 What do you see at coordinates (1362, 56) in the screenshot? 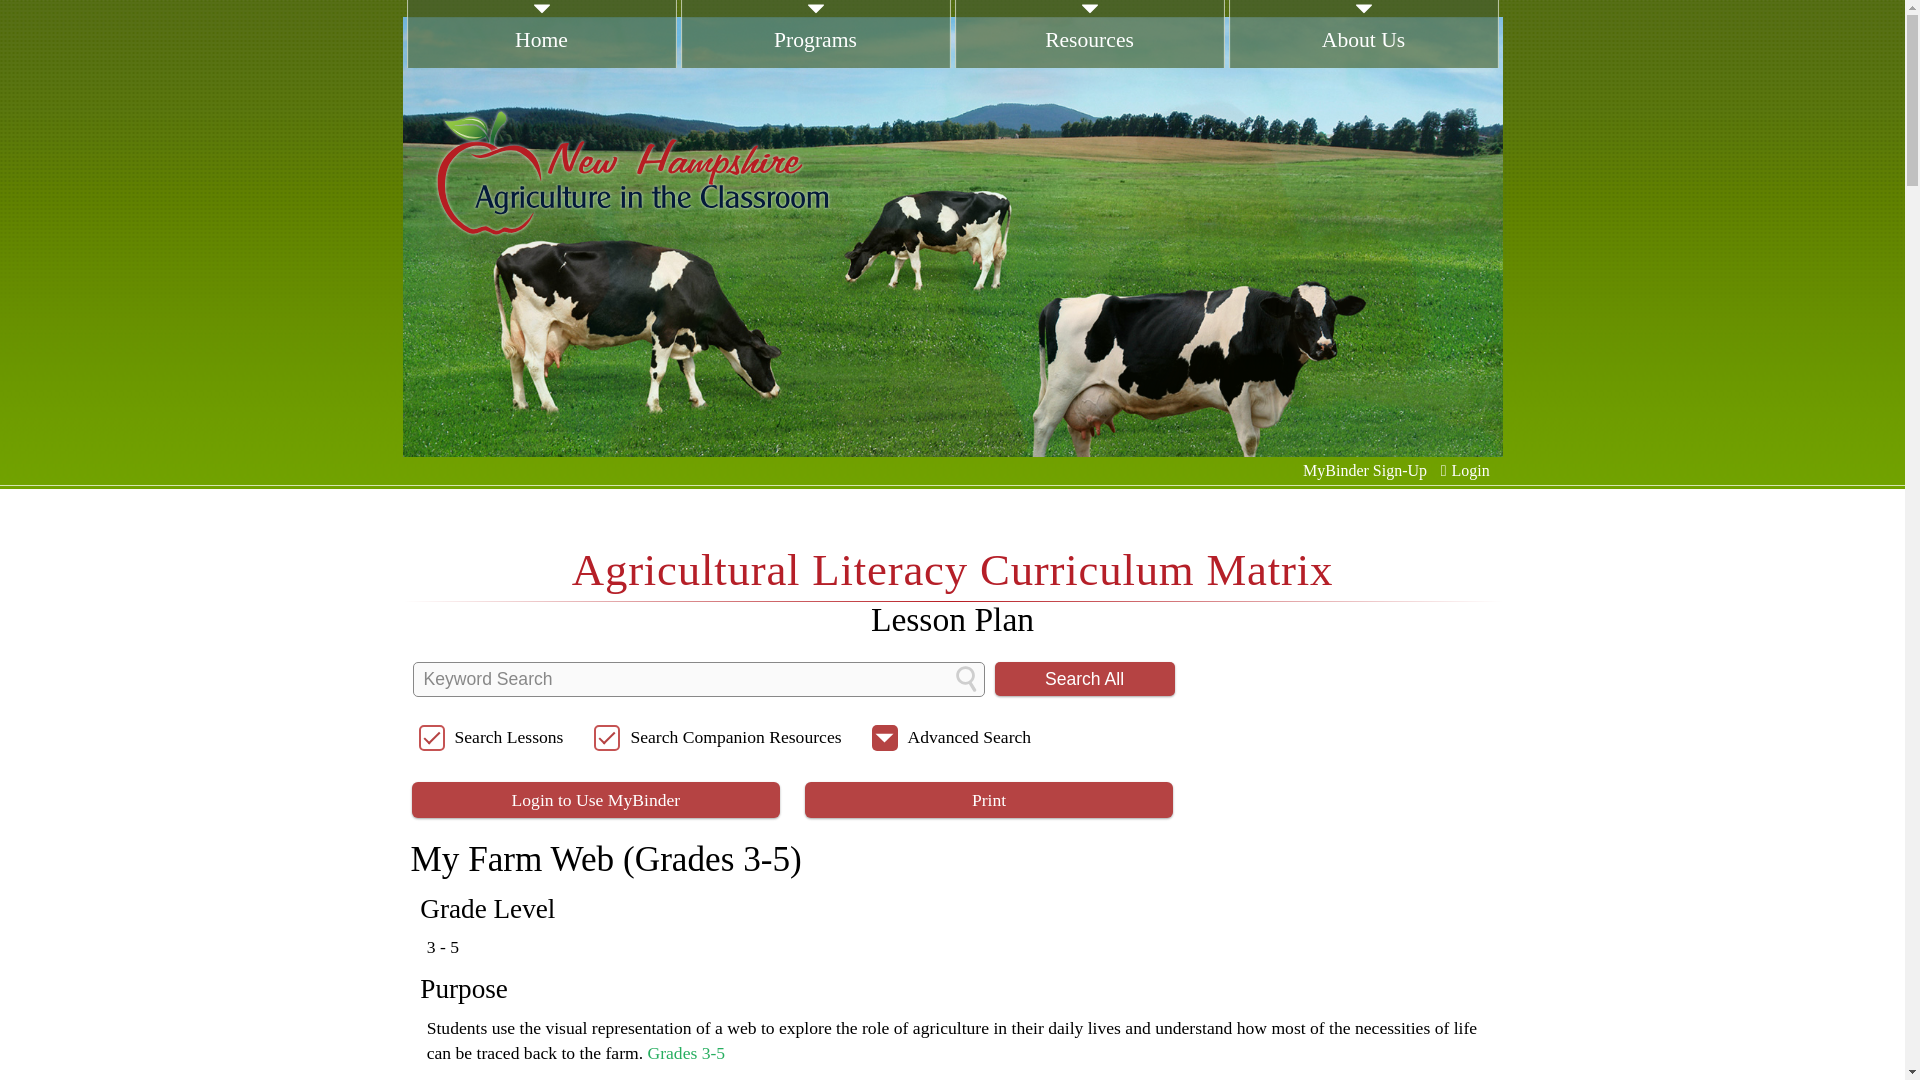
I see `About Us` at bounding box center [1362, 56].